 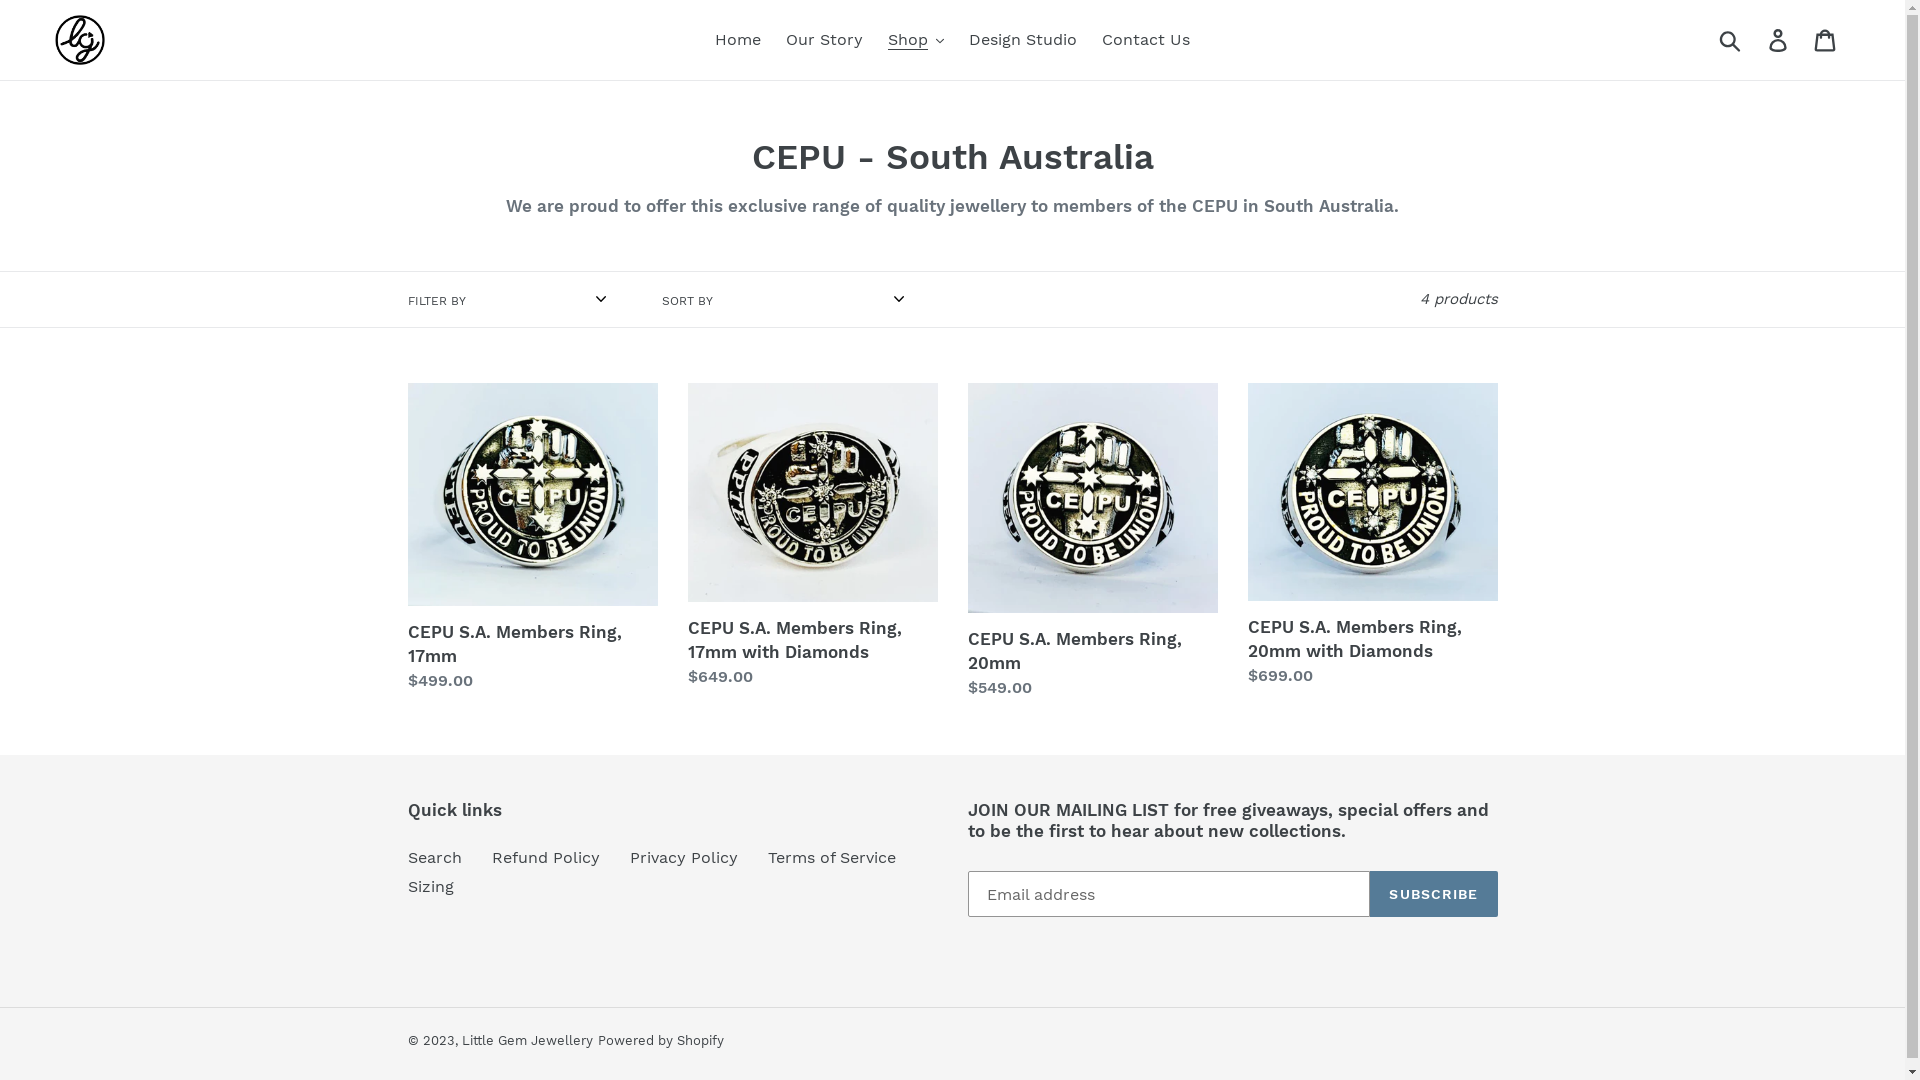 What do you see at coordinates (528, 1040) in the screenshot?
I see `Little Gem Jewellery` at bounding box center [528, 1040].